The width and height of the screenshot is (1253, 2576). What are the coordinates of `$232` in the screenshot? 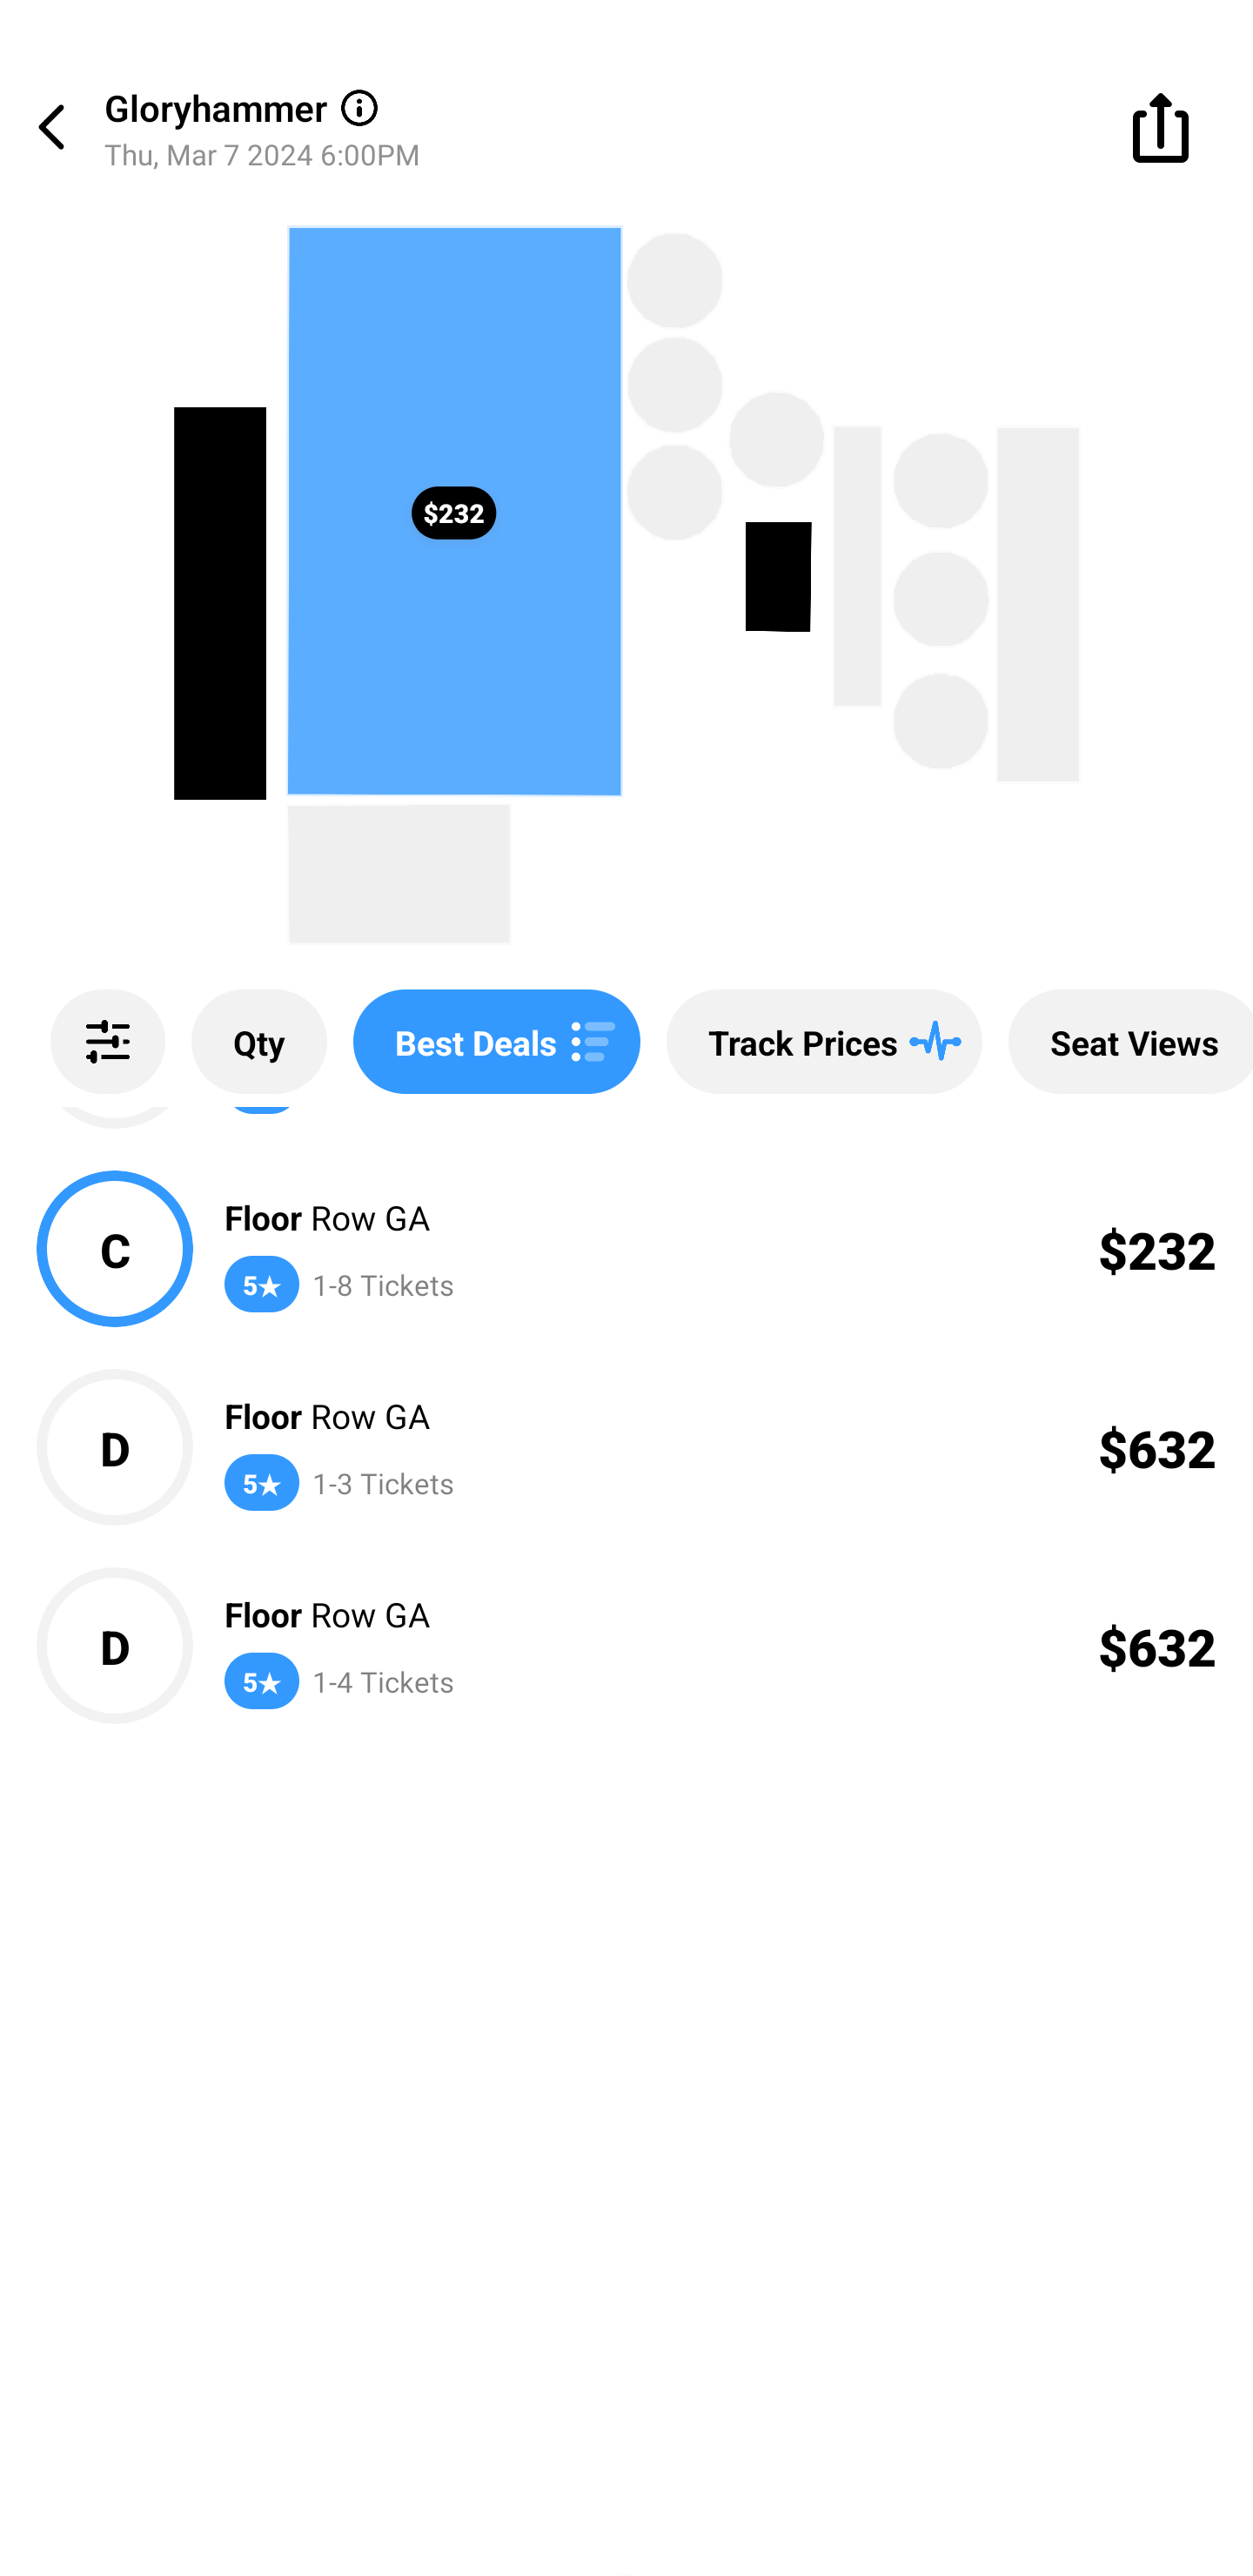 It's located at (453, 512).